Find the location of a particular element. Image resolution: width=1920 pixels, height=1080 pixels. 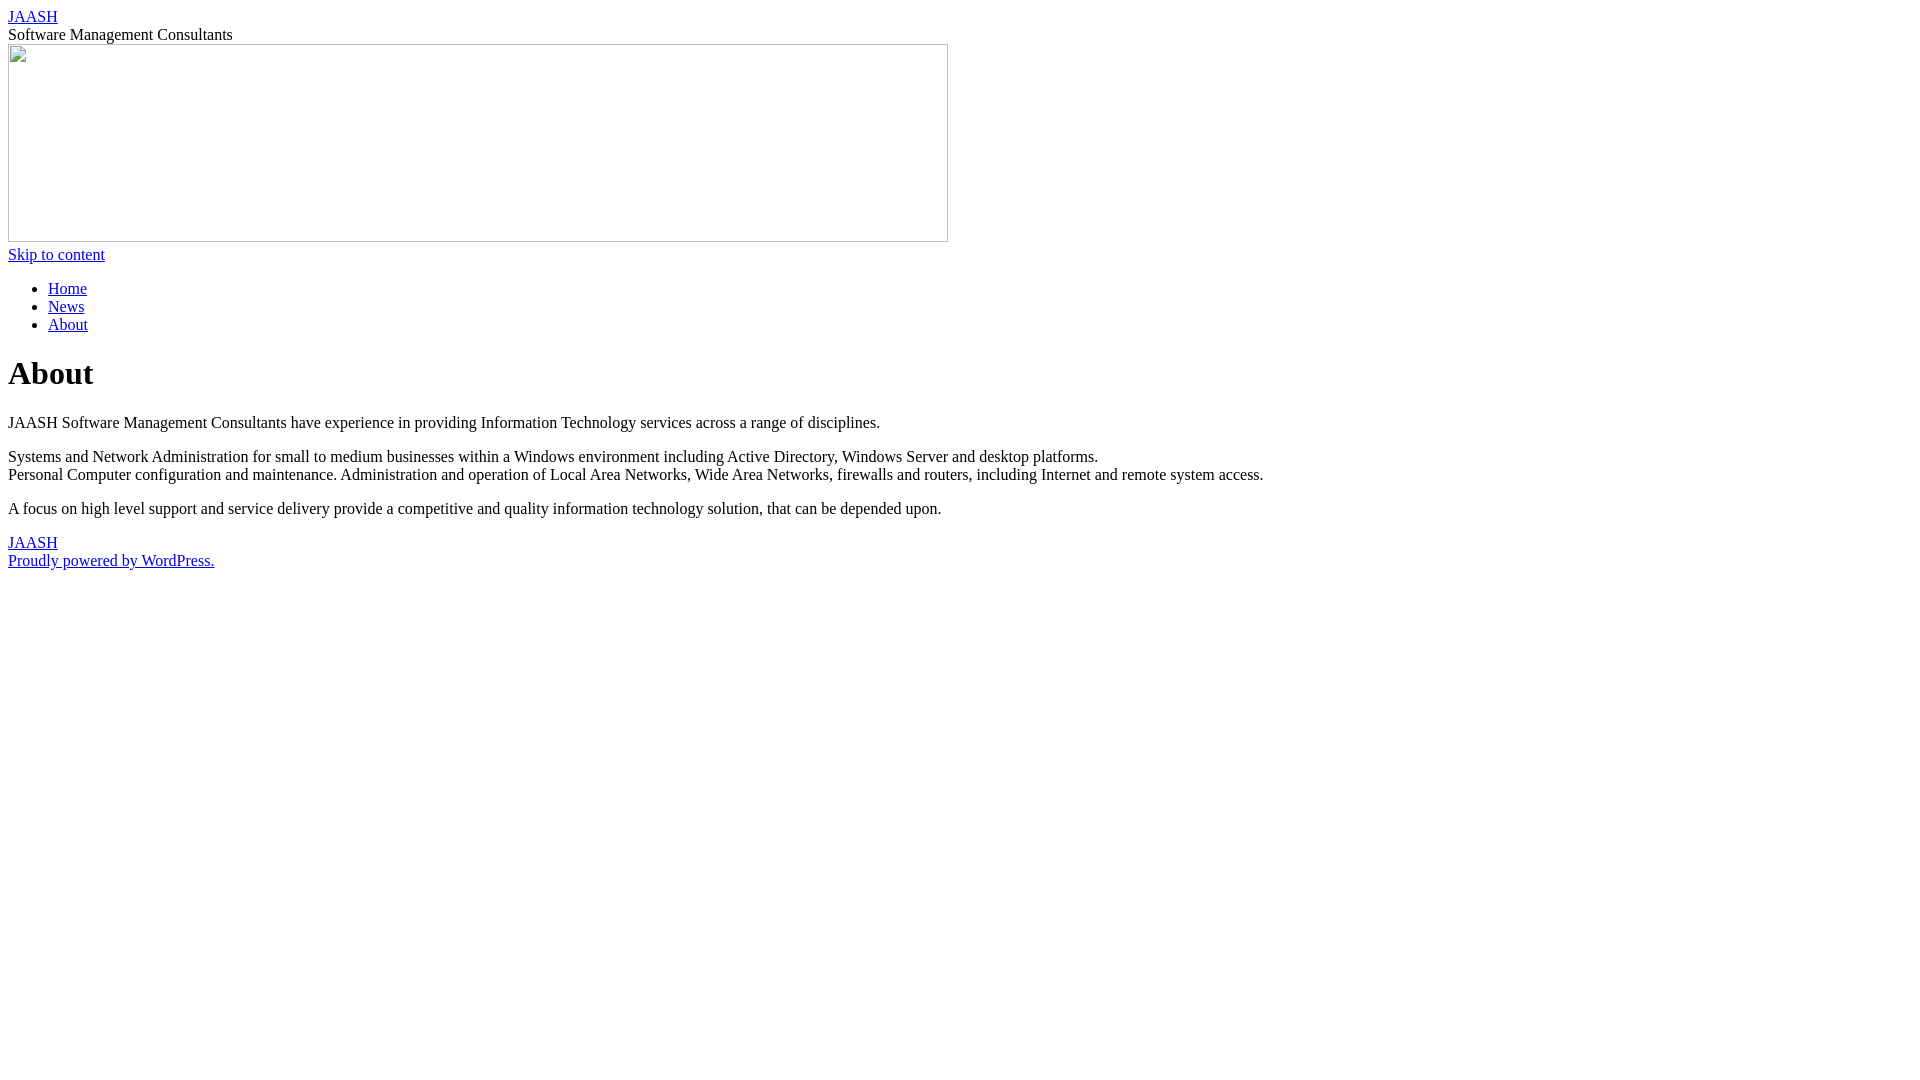

News is located at coordinates (66, 306).